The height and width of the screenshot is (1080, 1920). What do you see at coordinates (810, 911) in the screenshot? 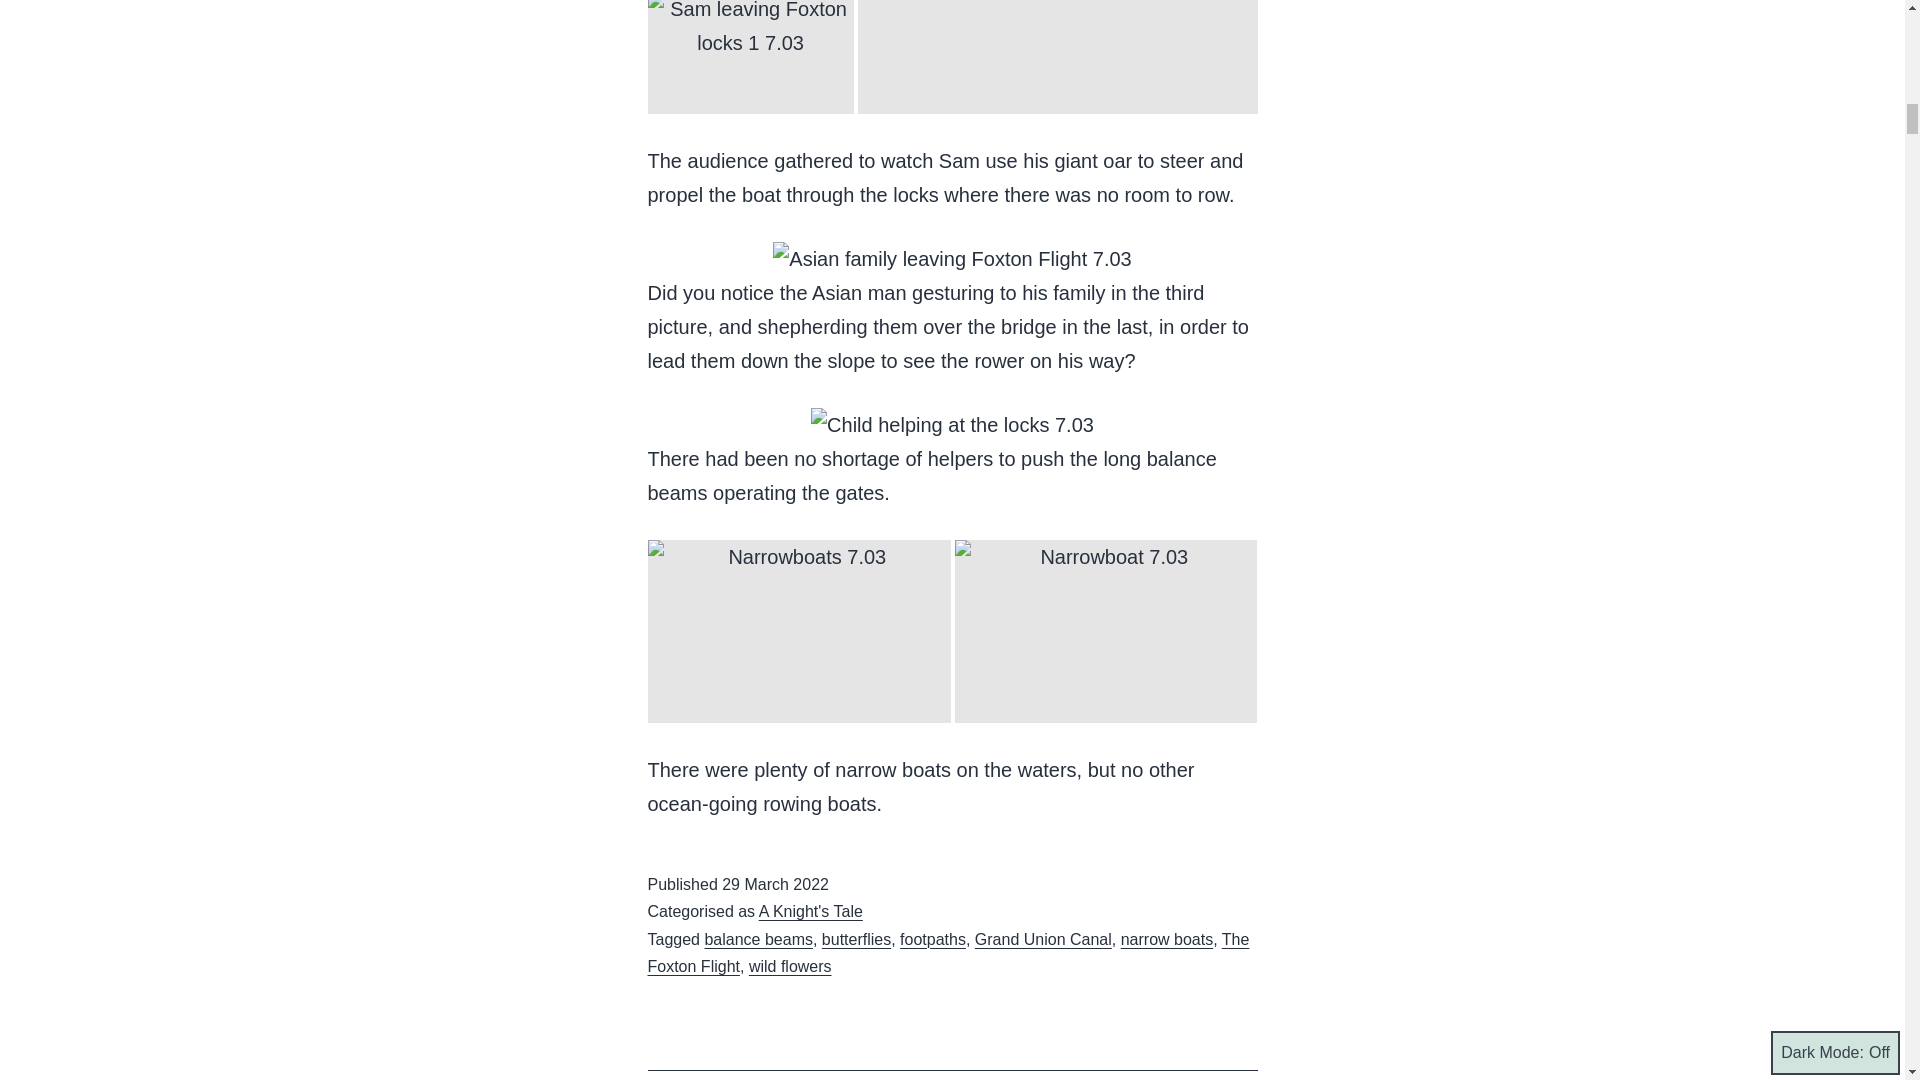
I see `A Knight's Tale` at bounding box center [810, 911].